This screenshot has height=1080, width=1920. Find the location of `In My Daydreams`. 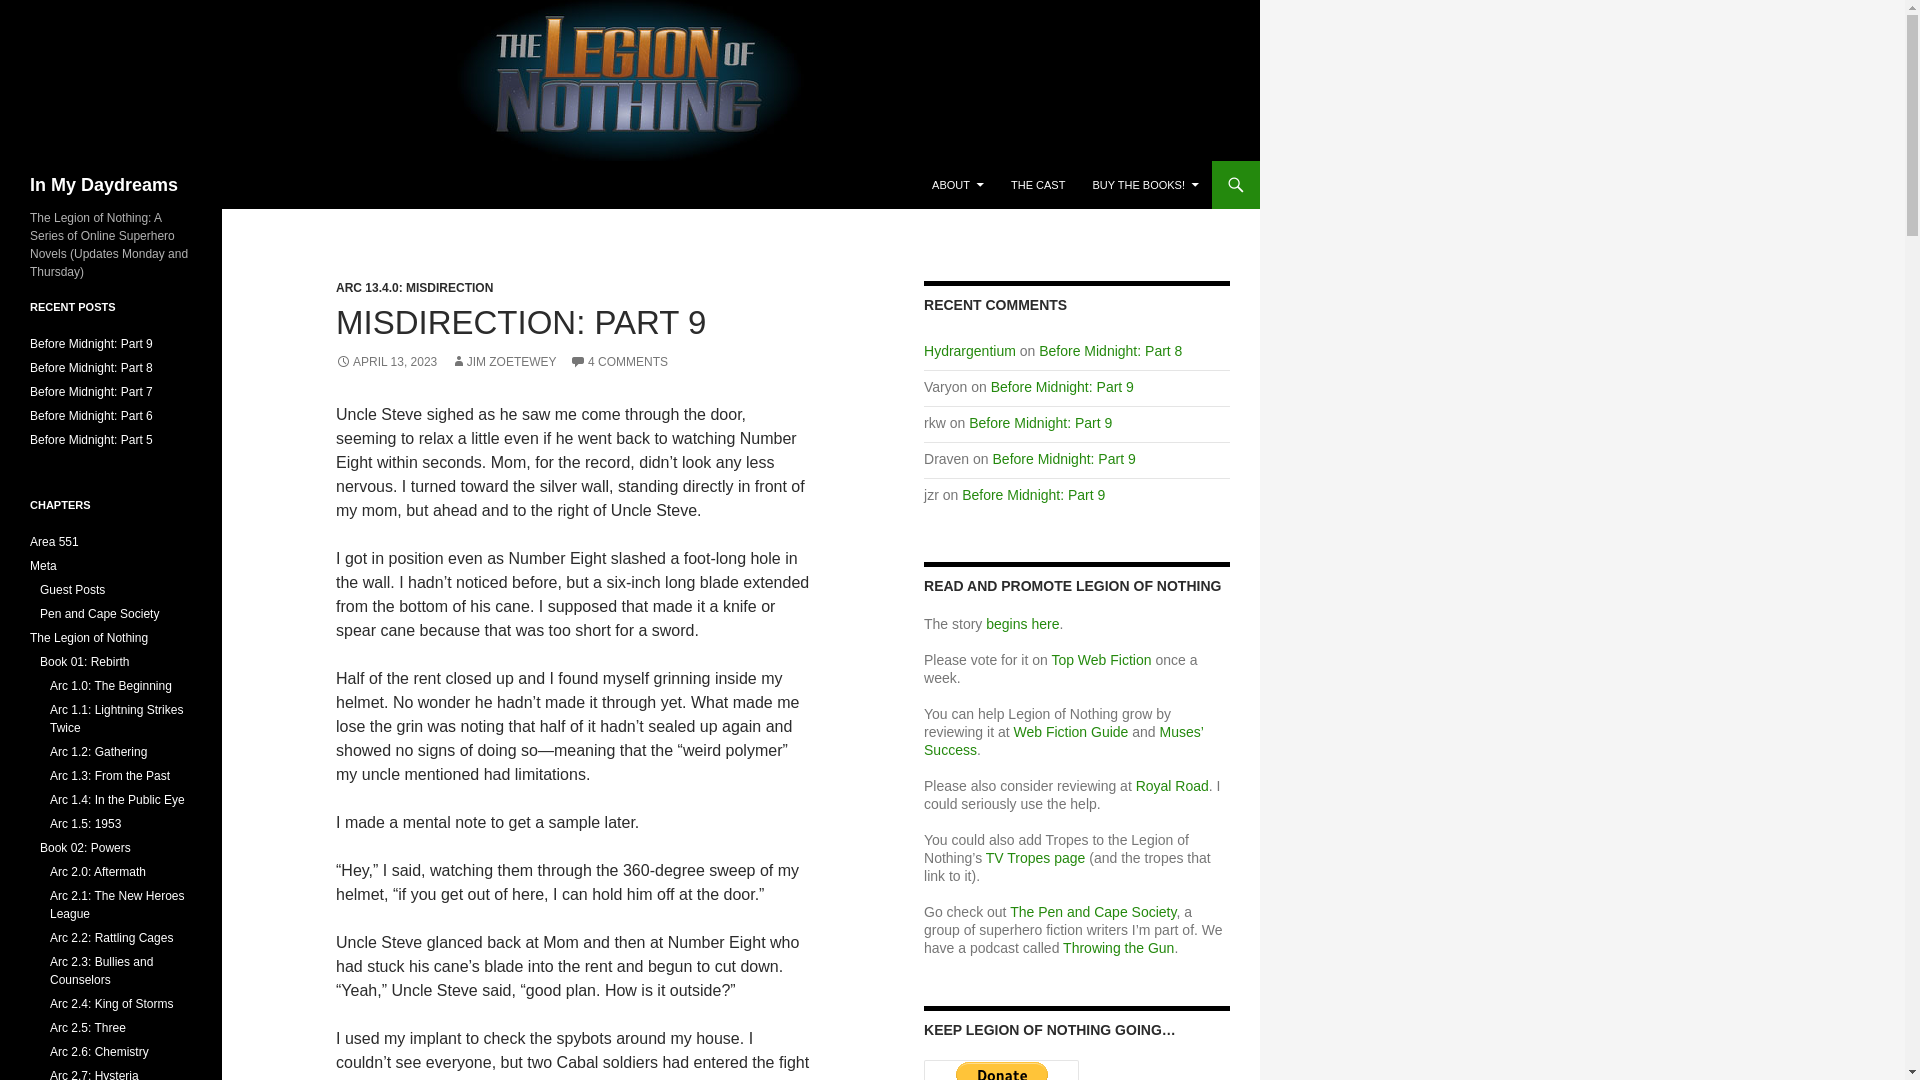

In My Daydreams is located at coordinates (104, 184).